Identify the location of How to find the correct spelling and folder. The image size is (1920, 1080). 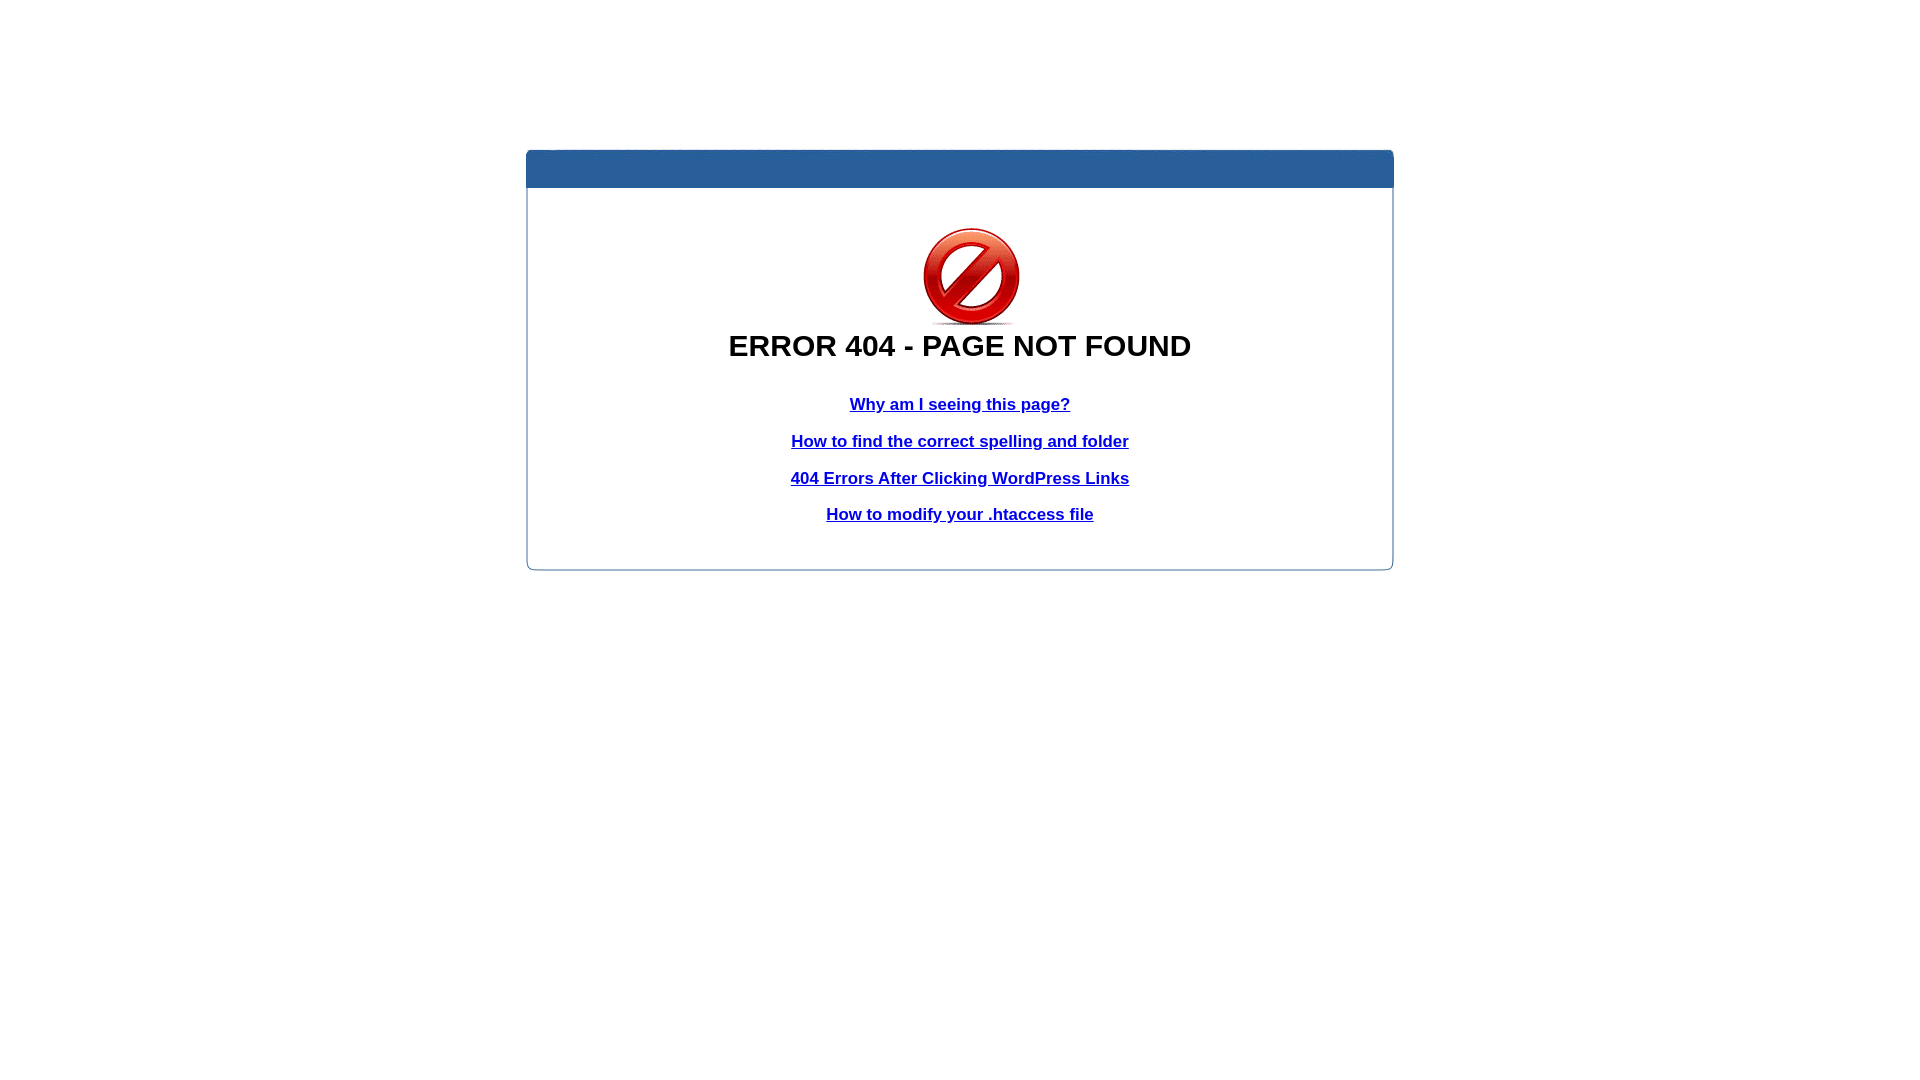
(960, 442).